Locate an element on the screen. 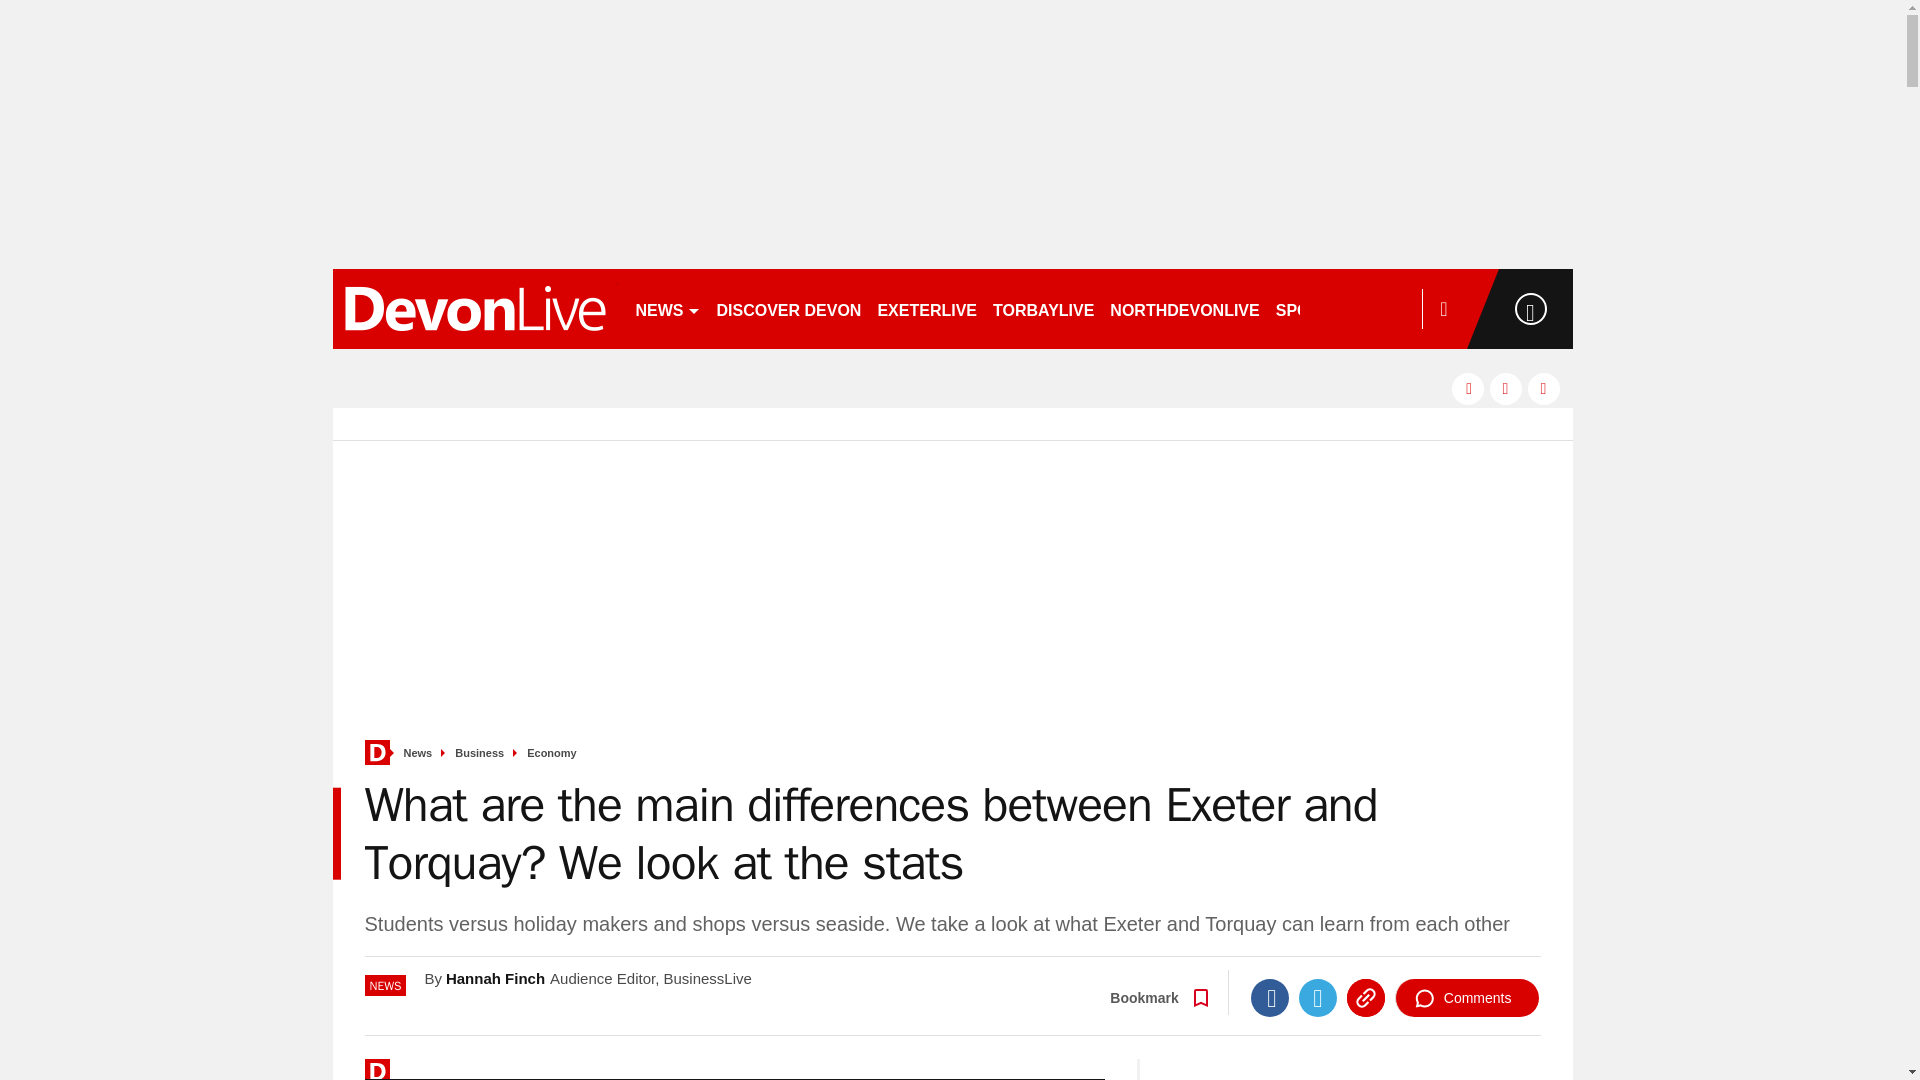  SPORT is located at coordinates (1311, 308).